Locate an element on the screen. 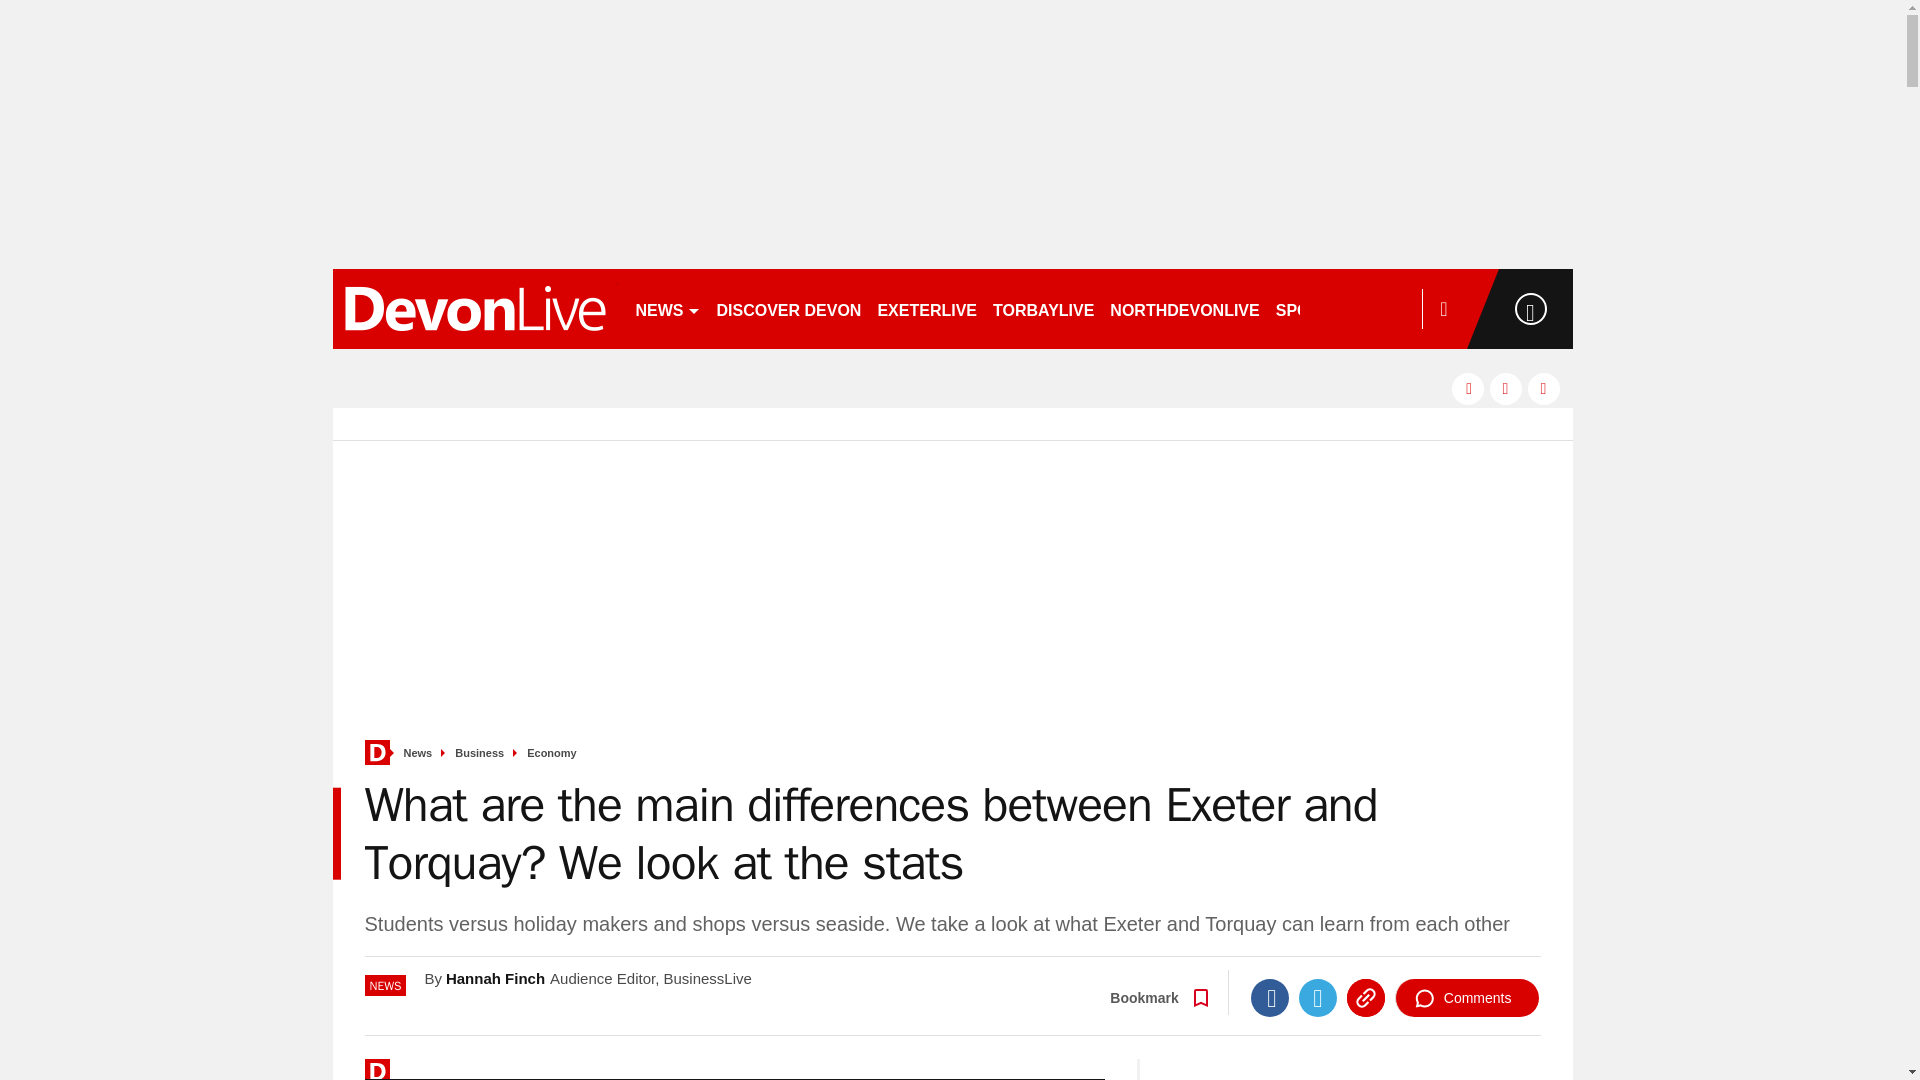  SPORT is located at coordinates (1311, 308).